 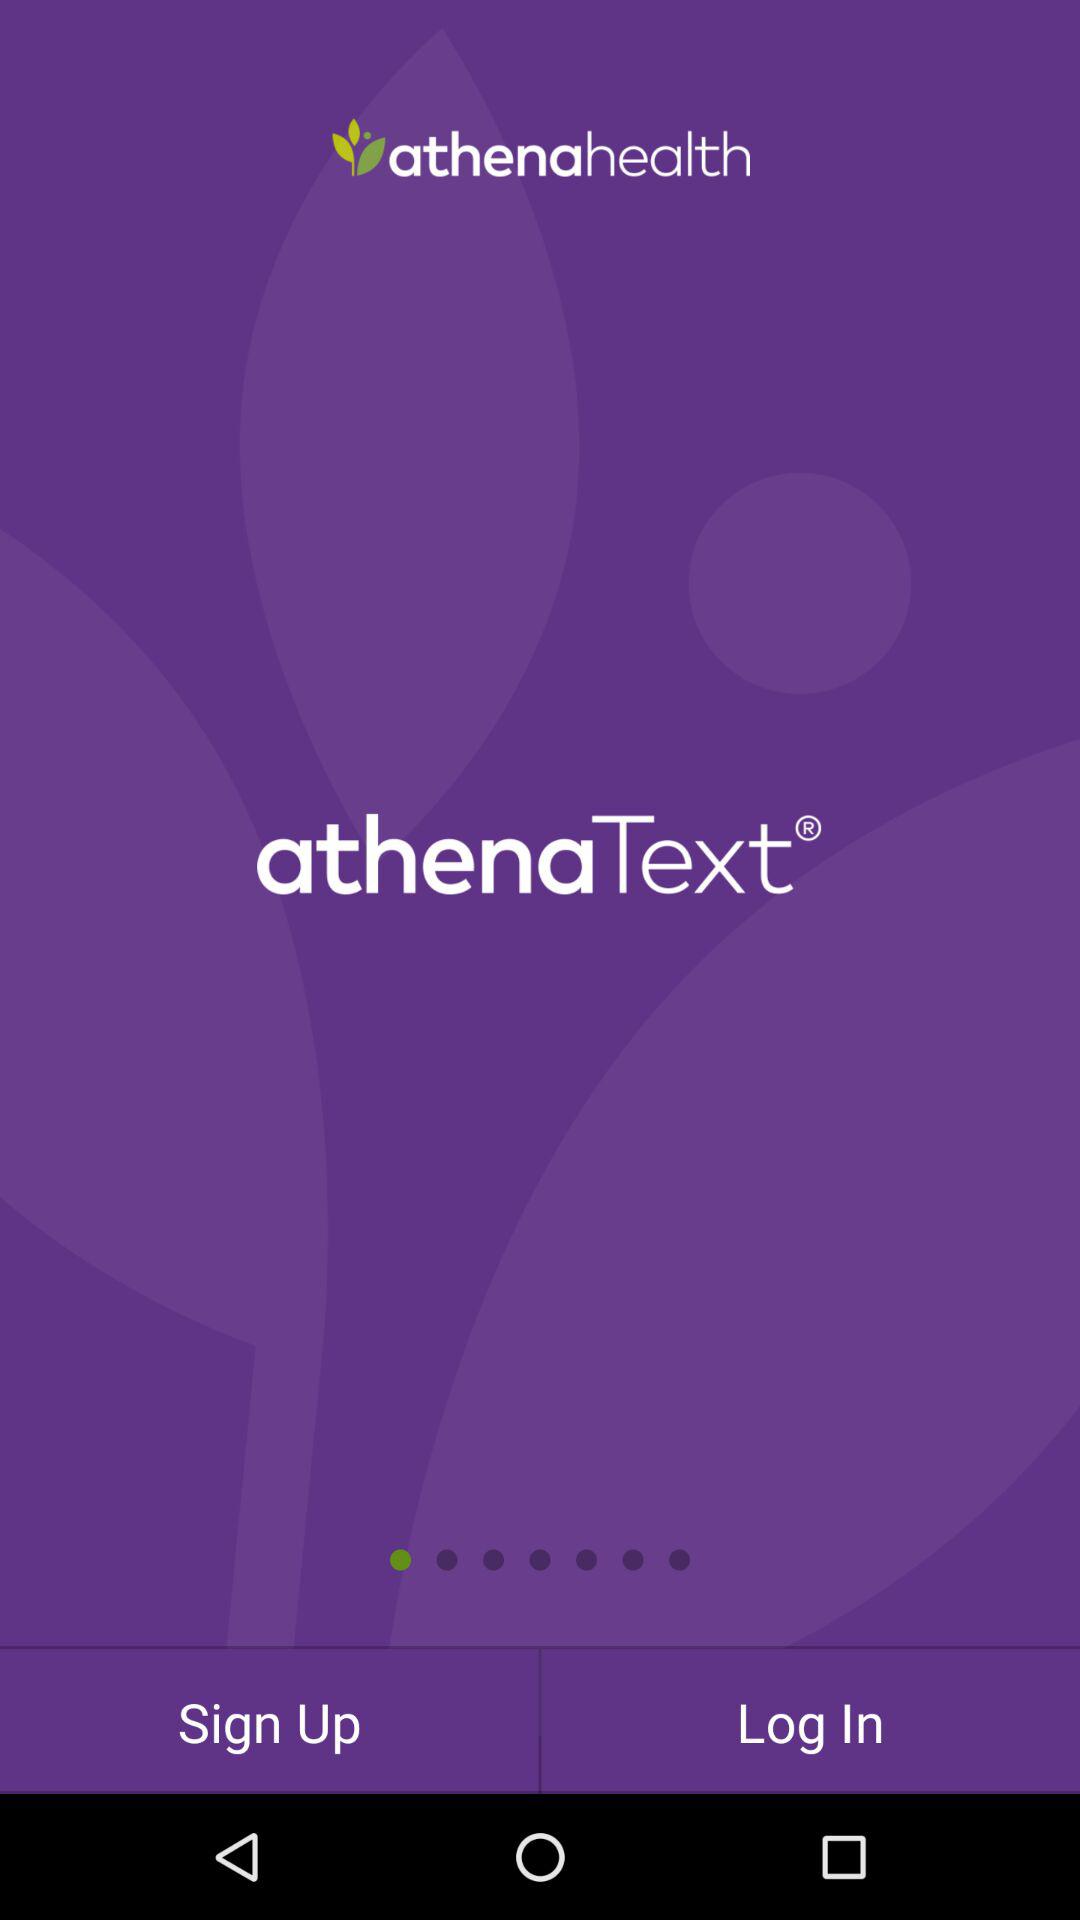 I want to click on flip to log in, so click(x=810, y=1721).